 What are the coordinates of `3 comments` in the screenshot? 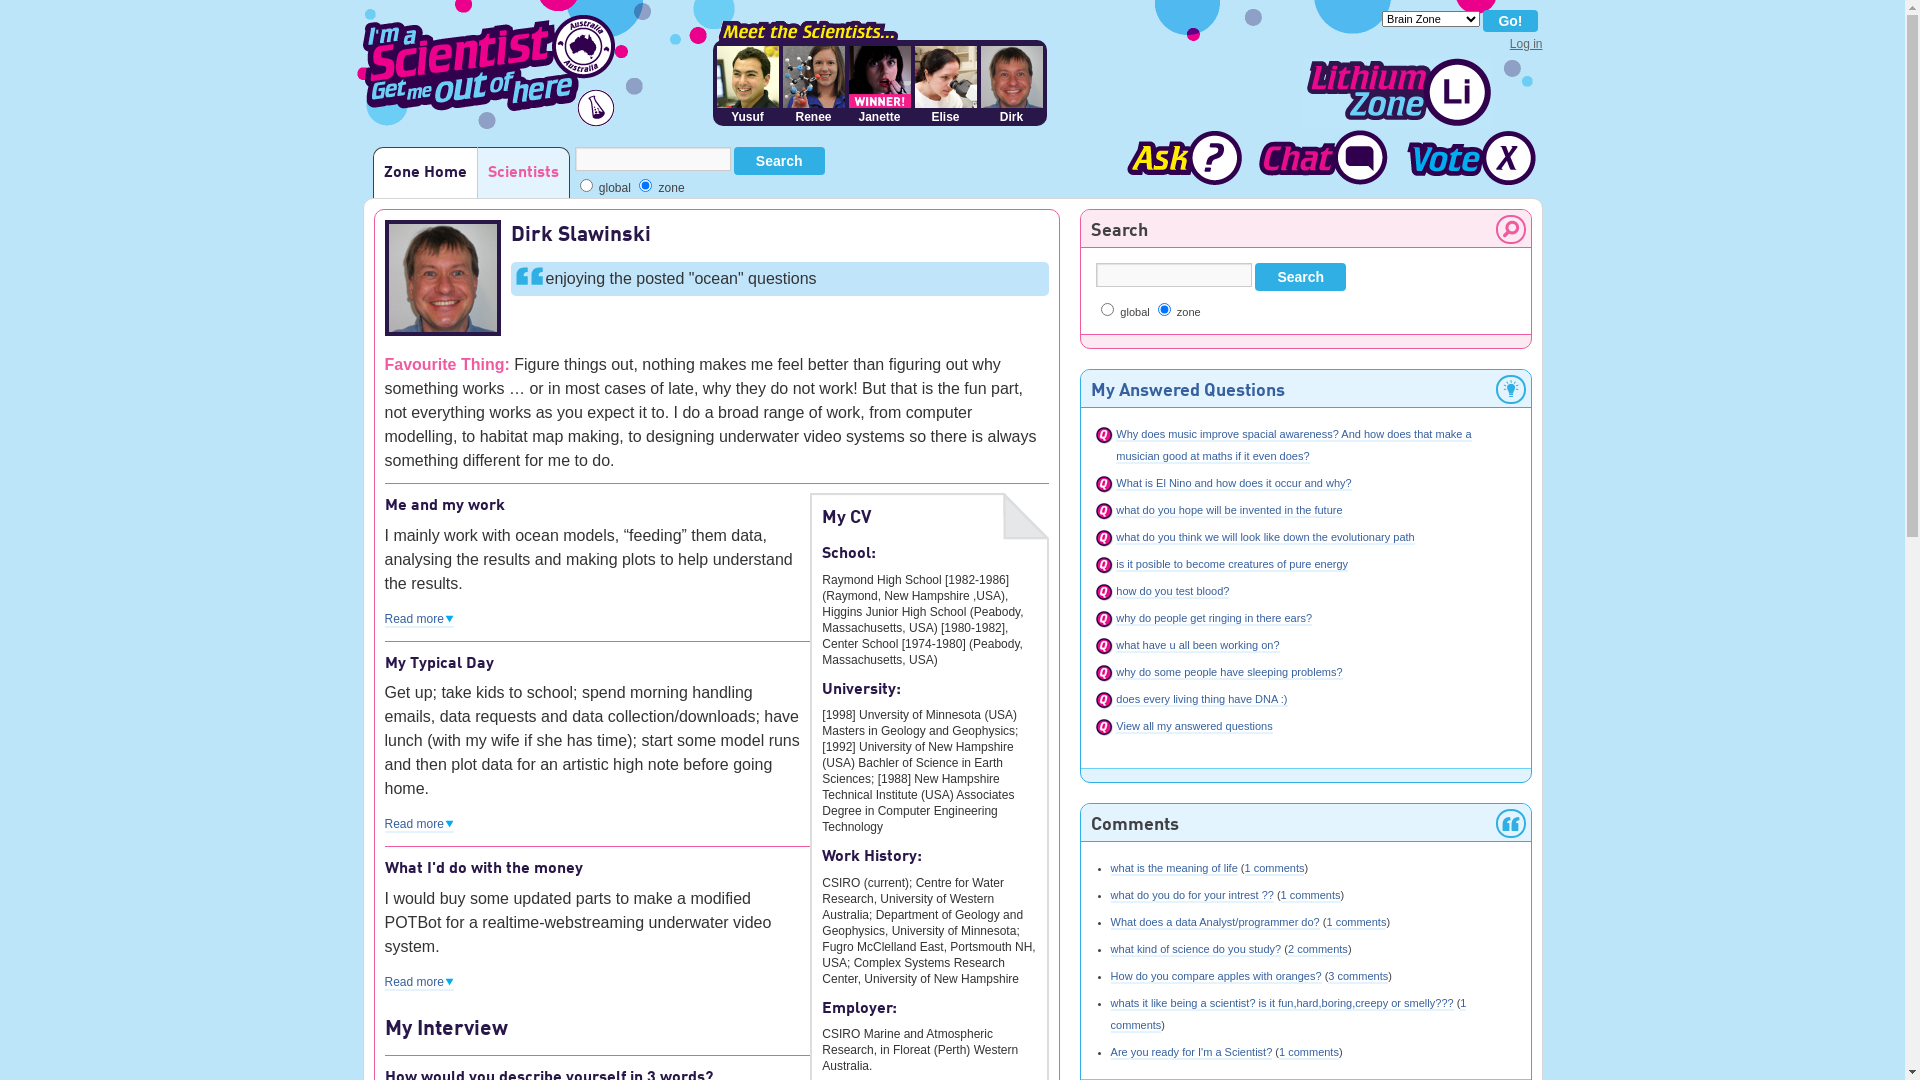 It's located at (1358, 977).